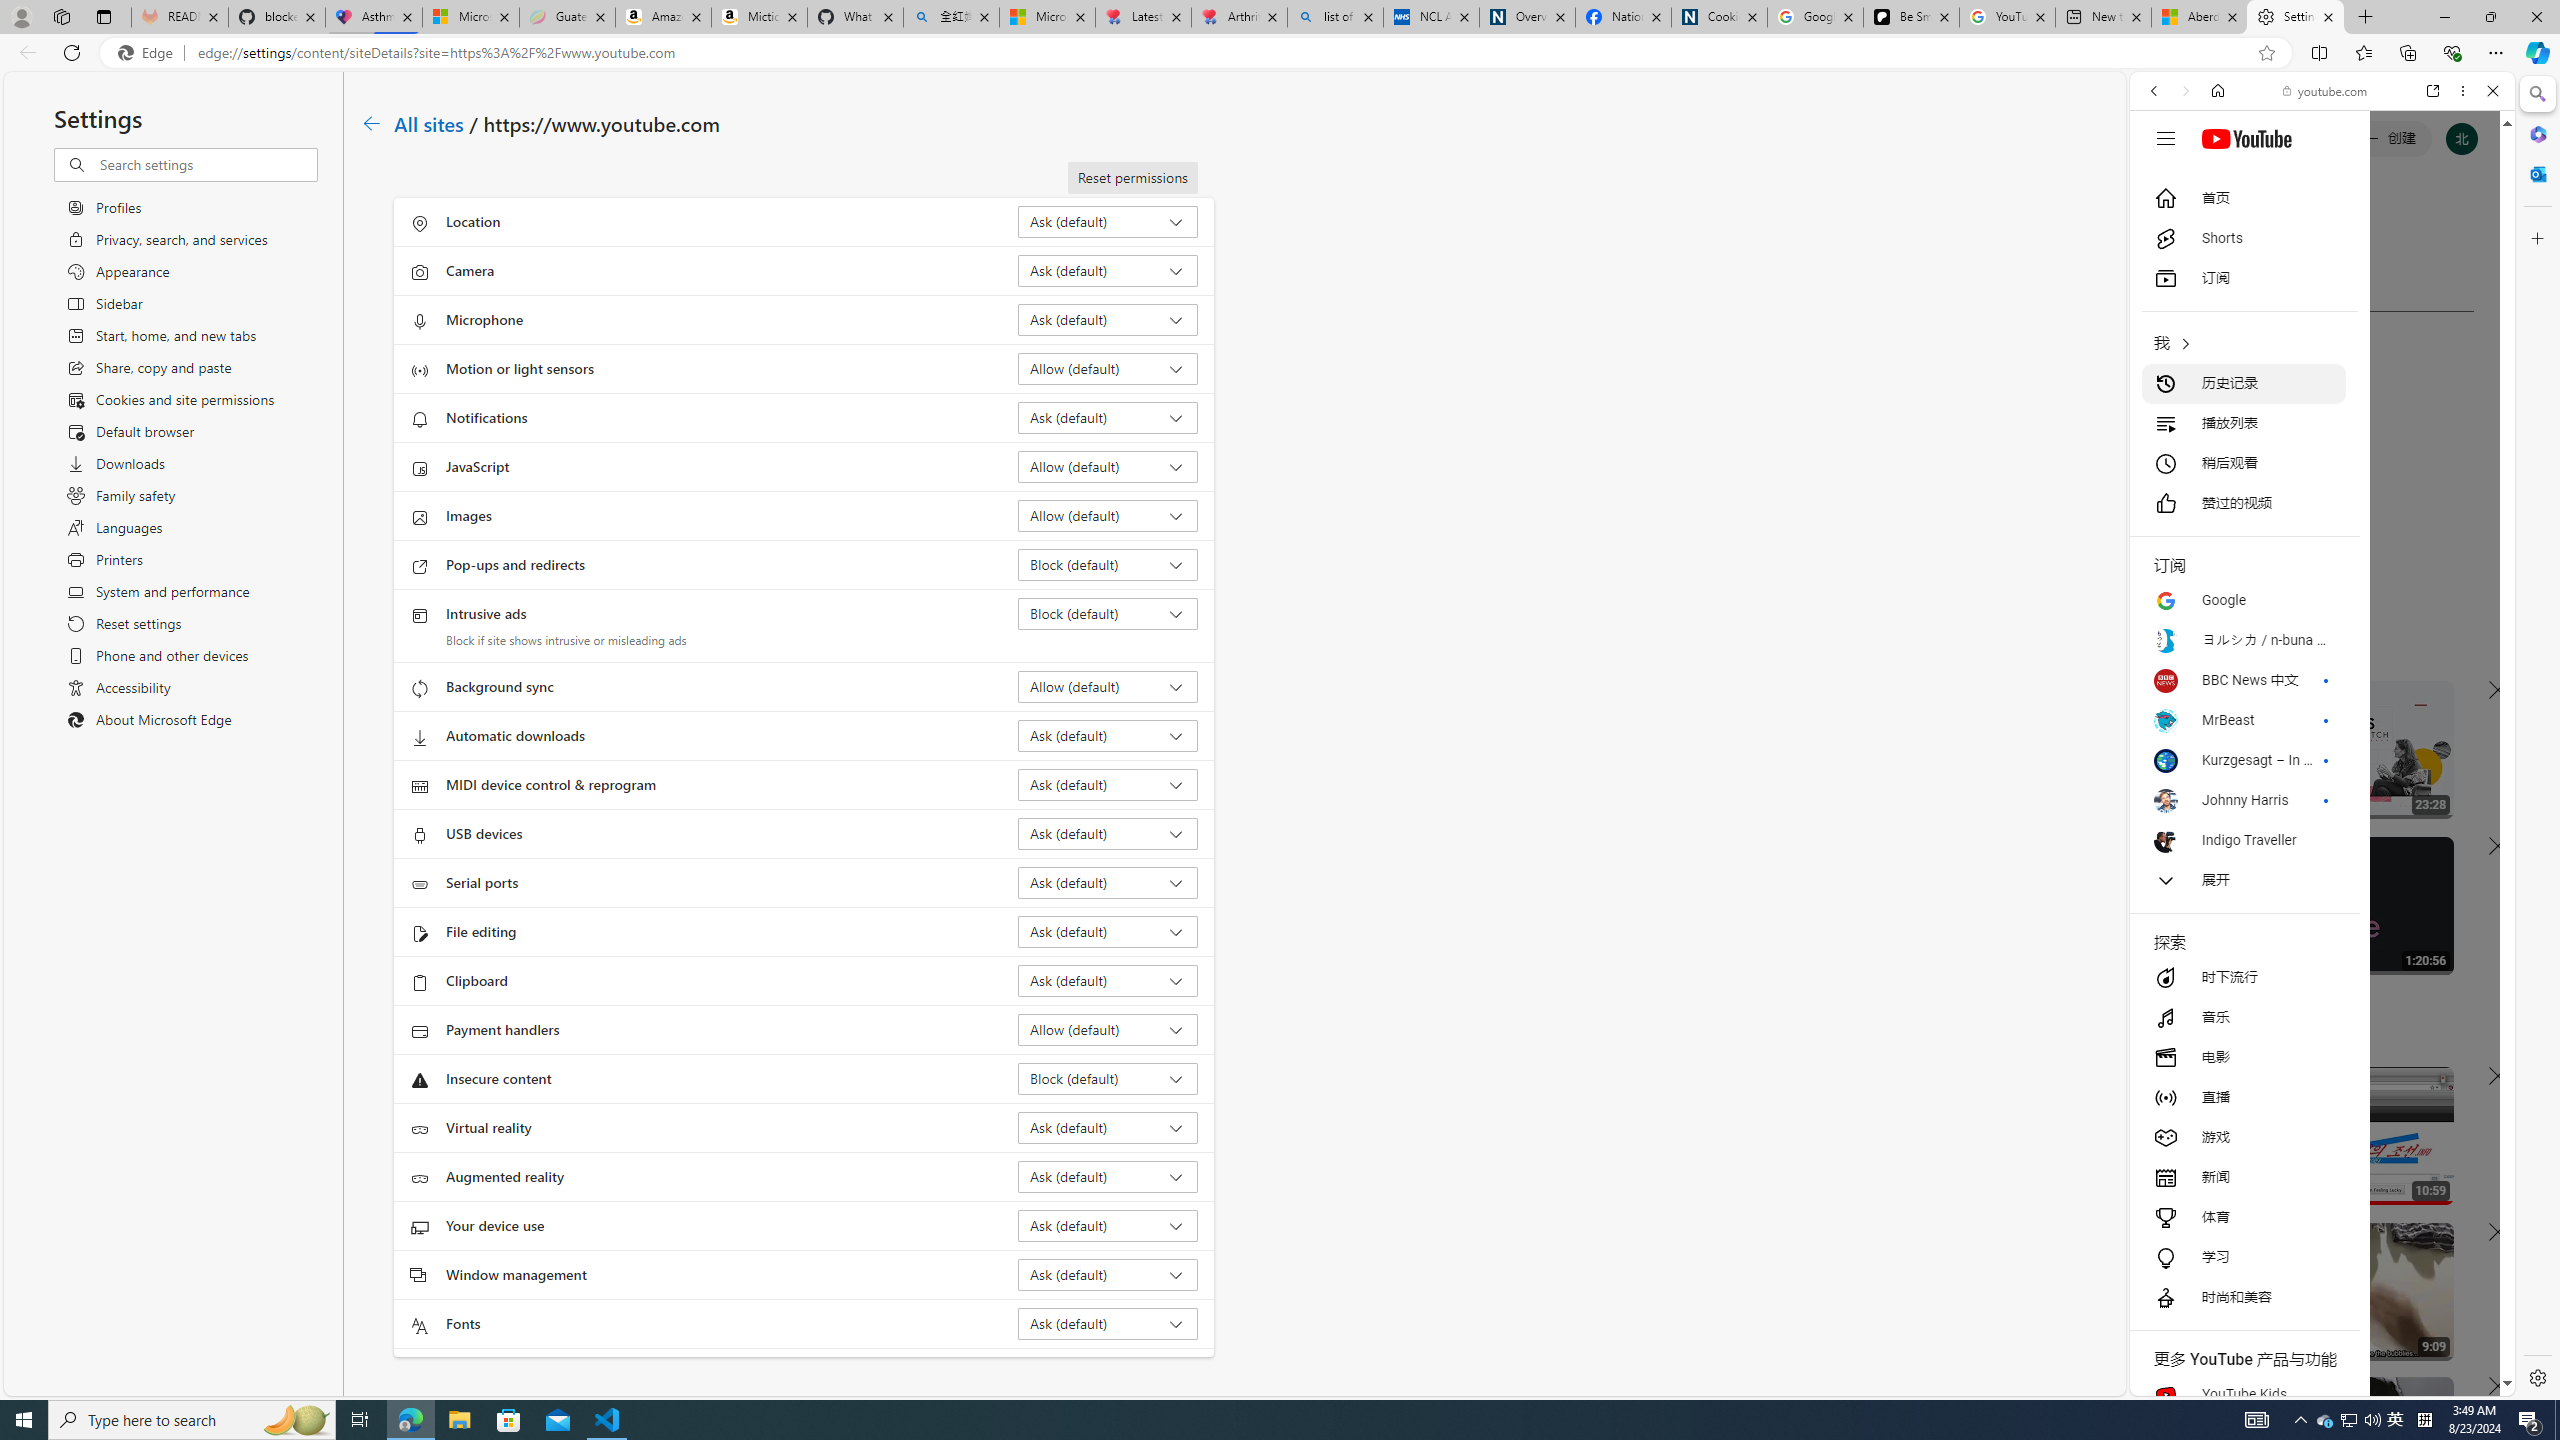 Image resolution: width=2560 pixels, height=1440 pixels. Describe the element at coordinates (2307, 1380) in the screenshot. I see `Class: dict_pnIcon rms_img` at that location.